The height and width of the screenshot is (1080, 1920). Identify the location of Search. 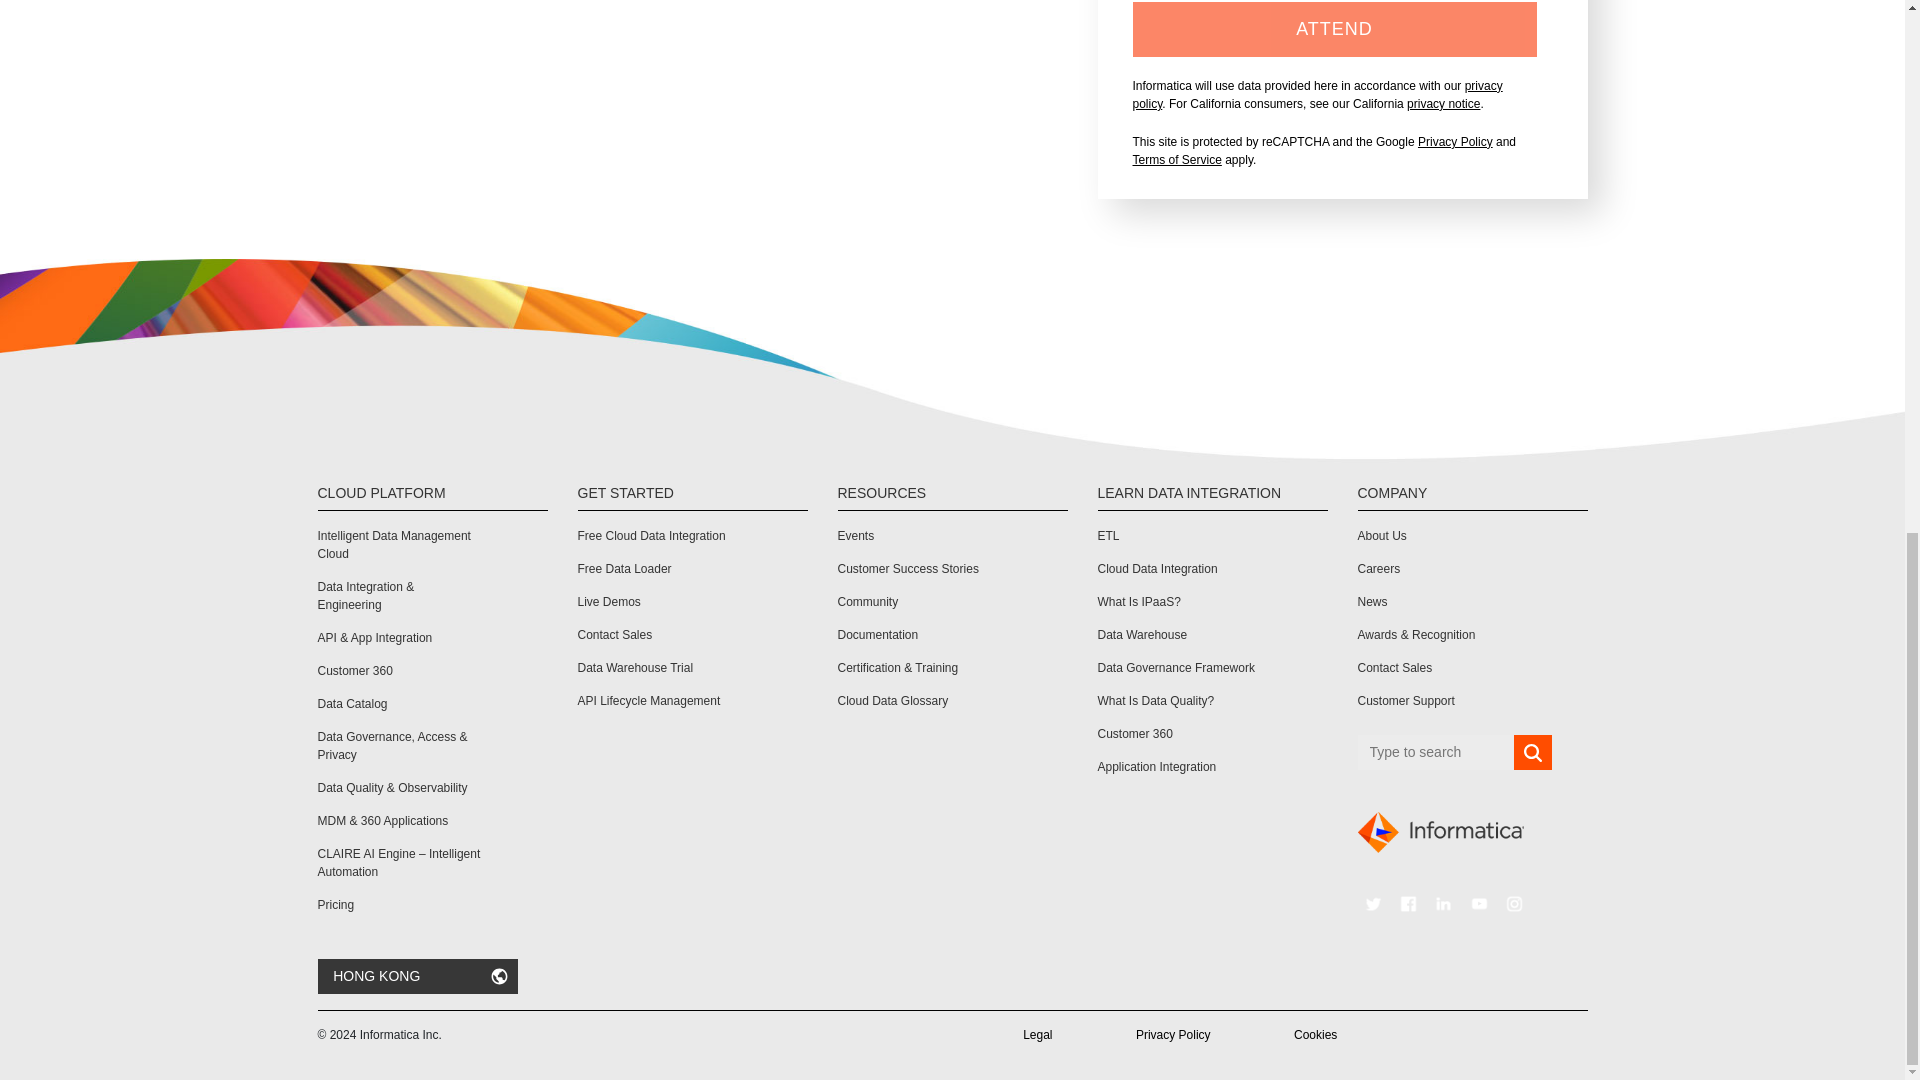
(1532, 753).